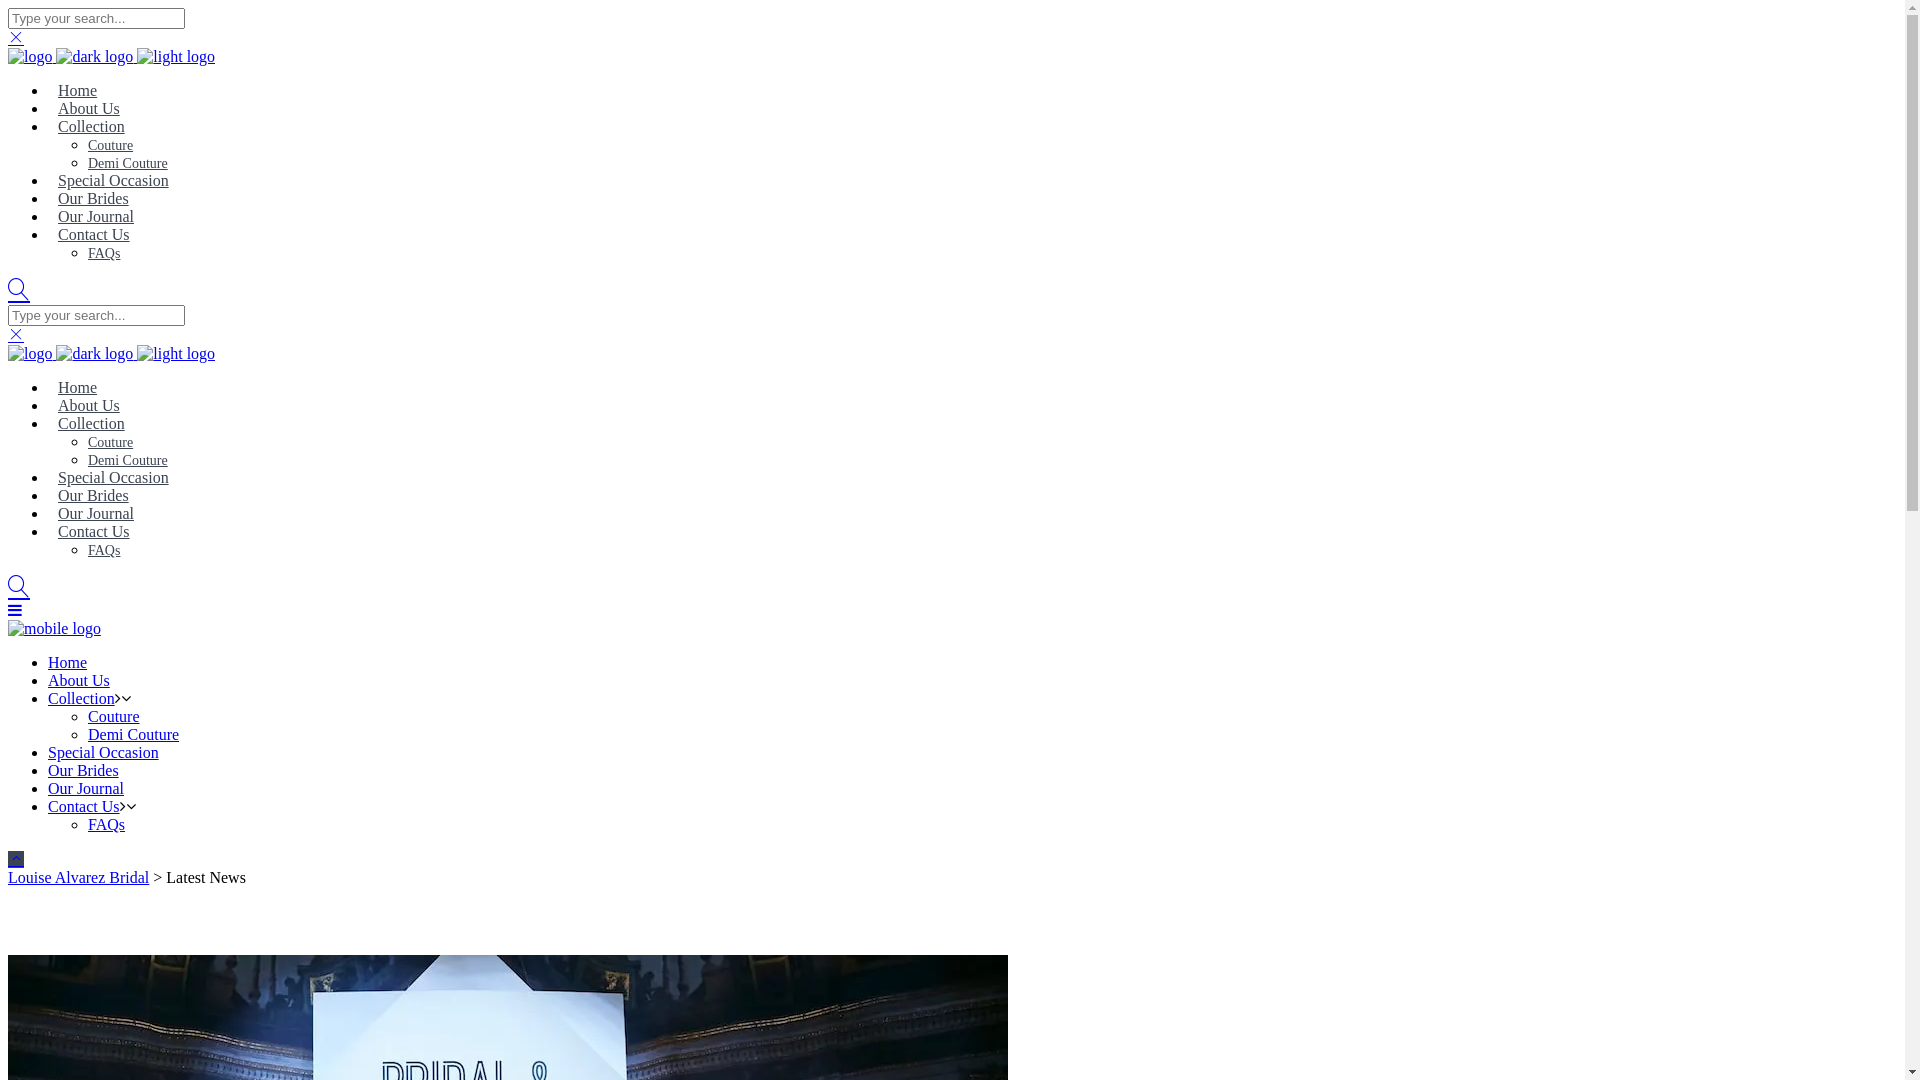 This screenshot has height=1080, width=1920. Describe the element at coordinates (104, 254) in the screenshot. I see `FAQs` at that location.